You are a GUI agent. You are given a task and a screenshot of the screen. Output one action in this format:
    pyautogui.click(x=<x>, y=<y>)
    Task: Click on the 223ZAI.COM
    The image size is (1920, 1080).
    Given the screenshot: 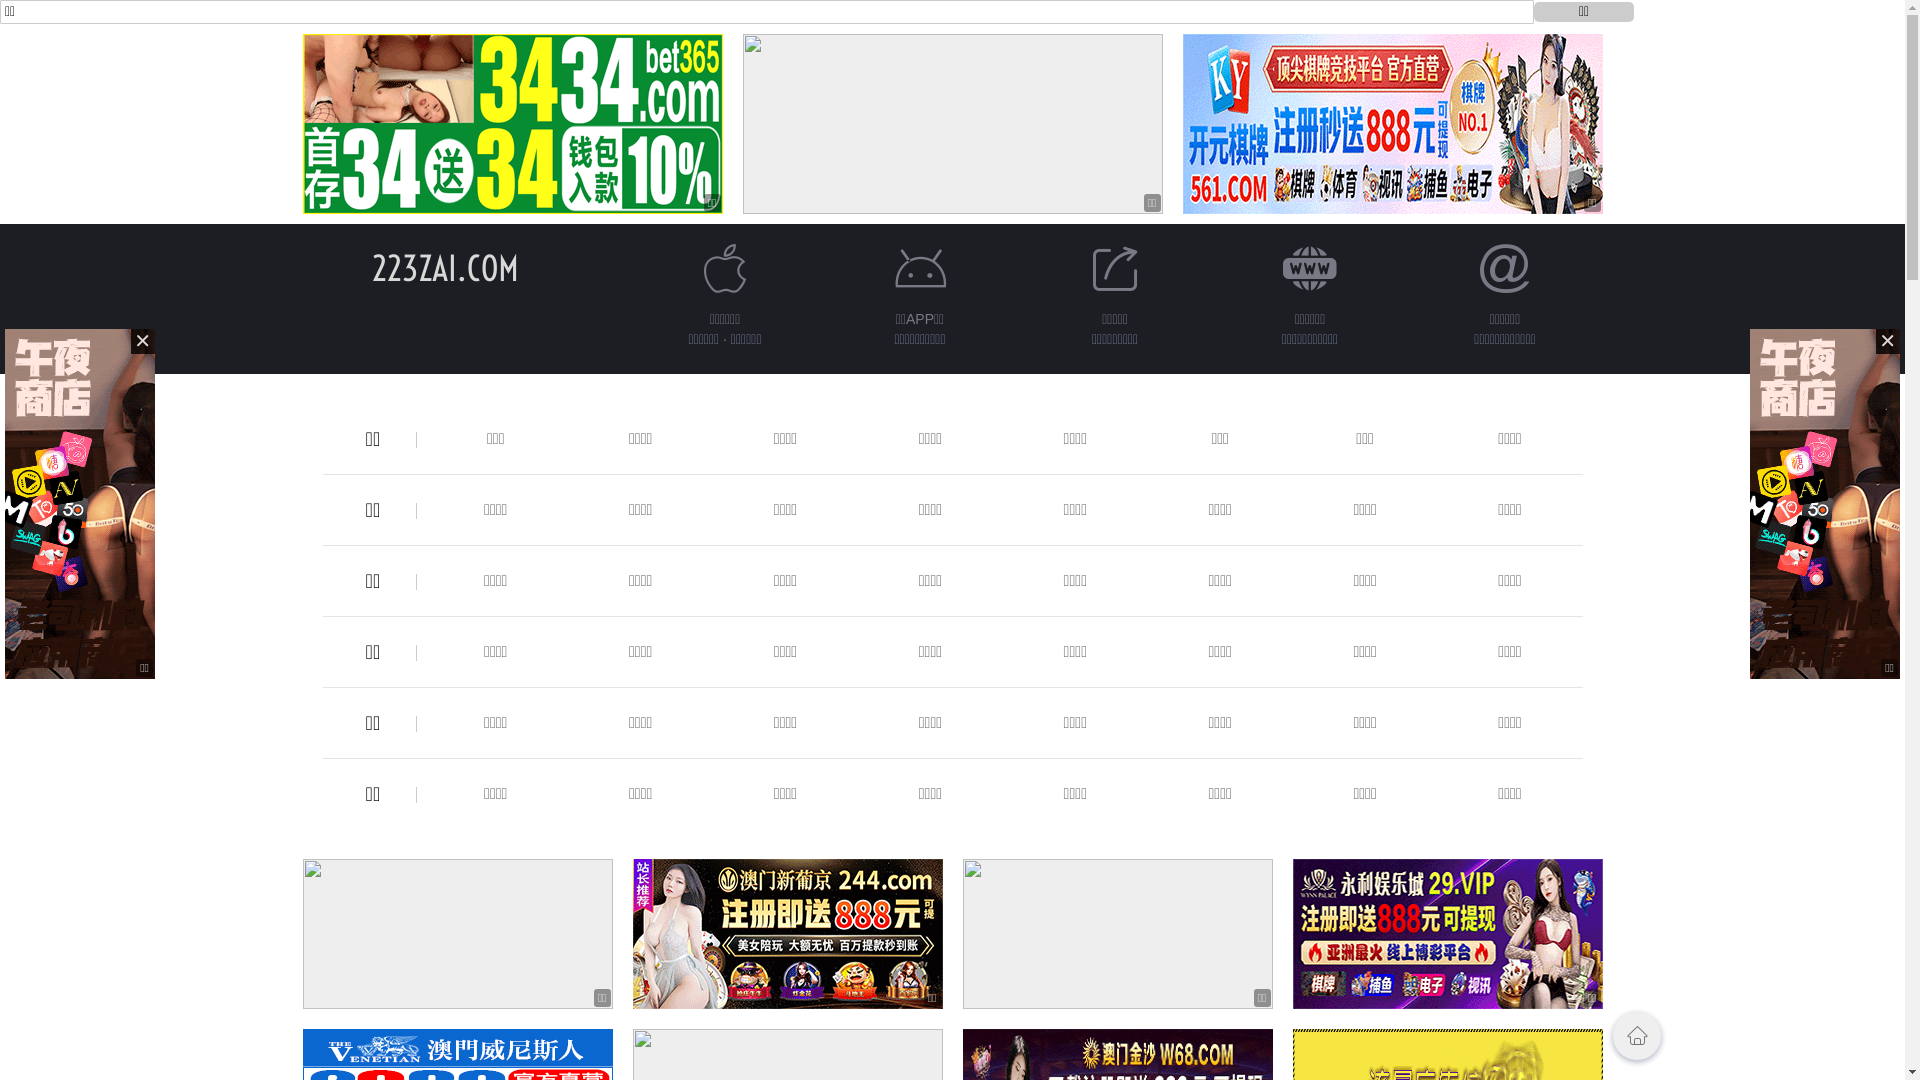 What is the action you would take?
    pyautogui.click(x=446, y=268)
    